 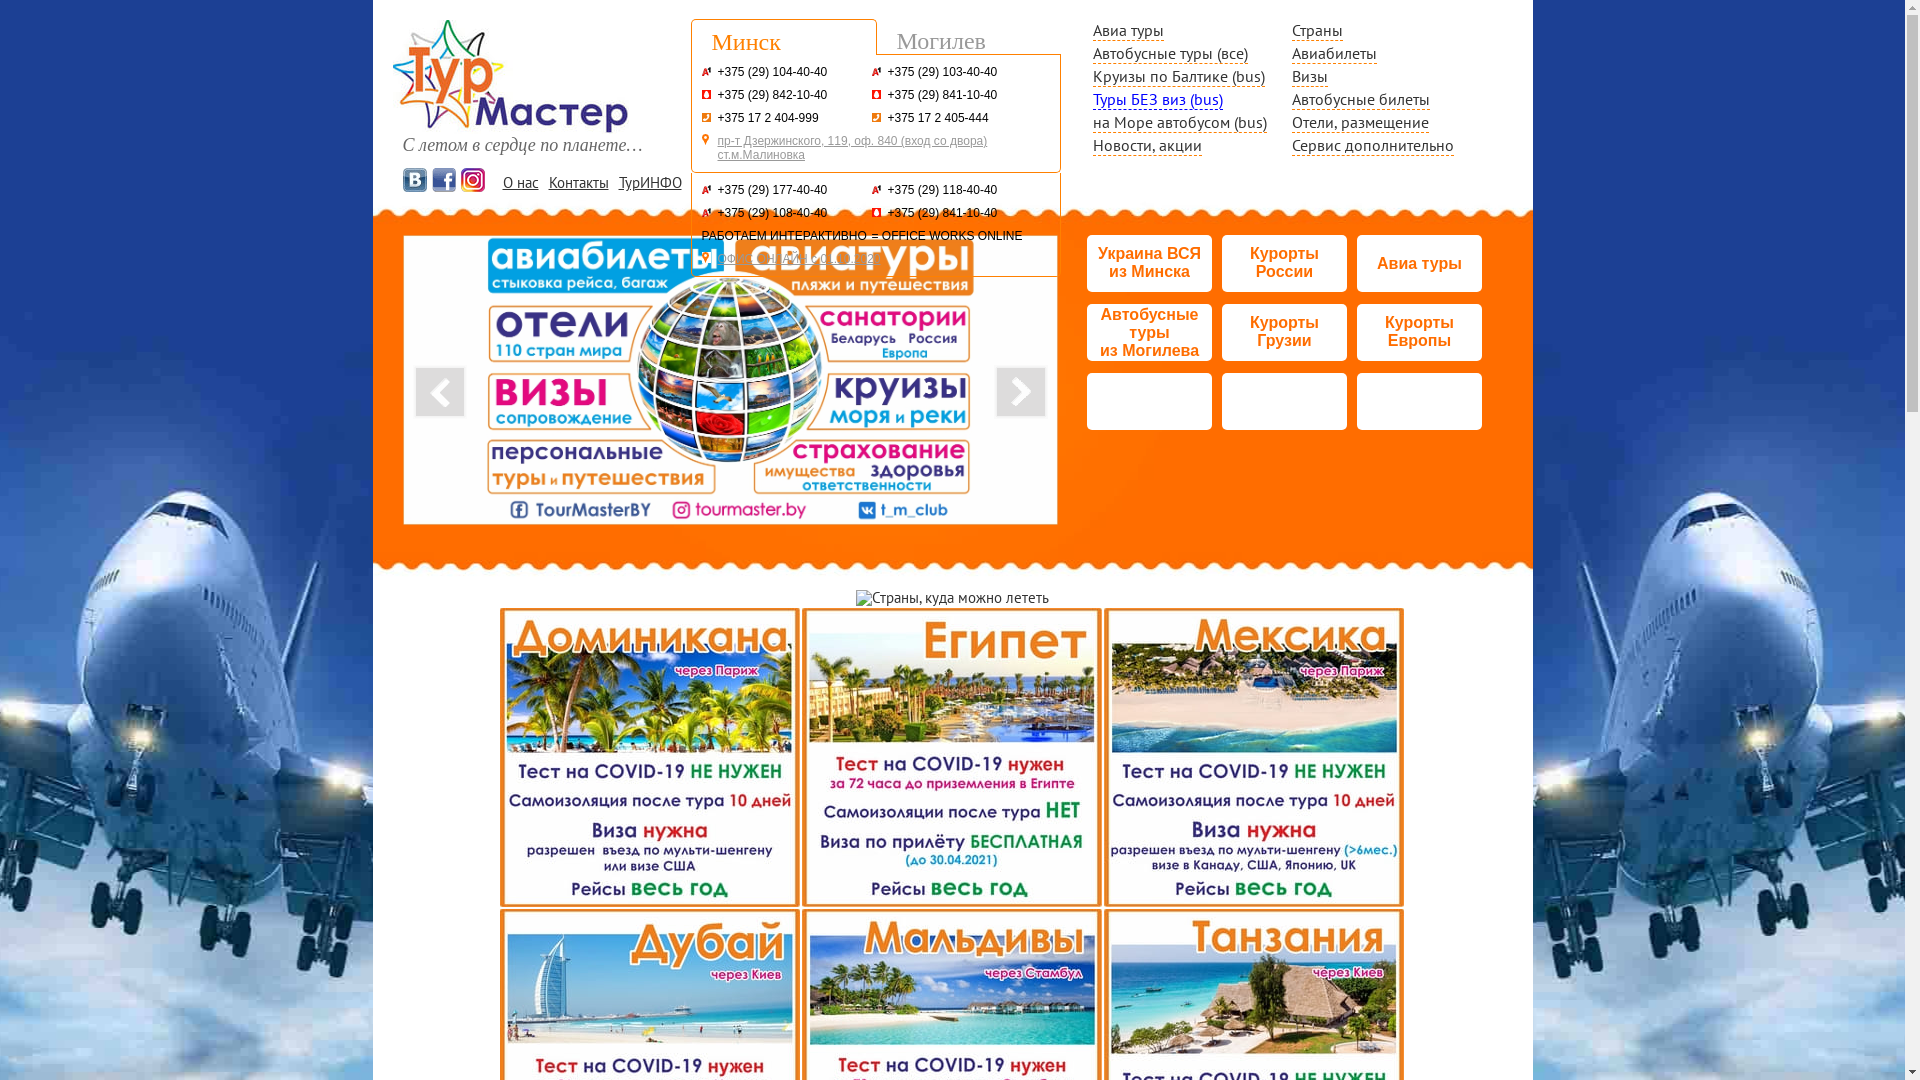 What do you see at coordinates (876, 94) in the screenshot?
I see `MTS` at bounding box center [876, 94].